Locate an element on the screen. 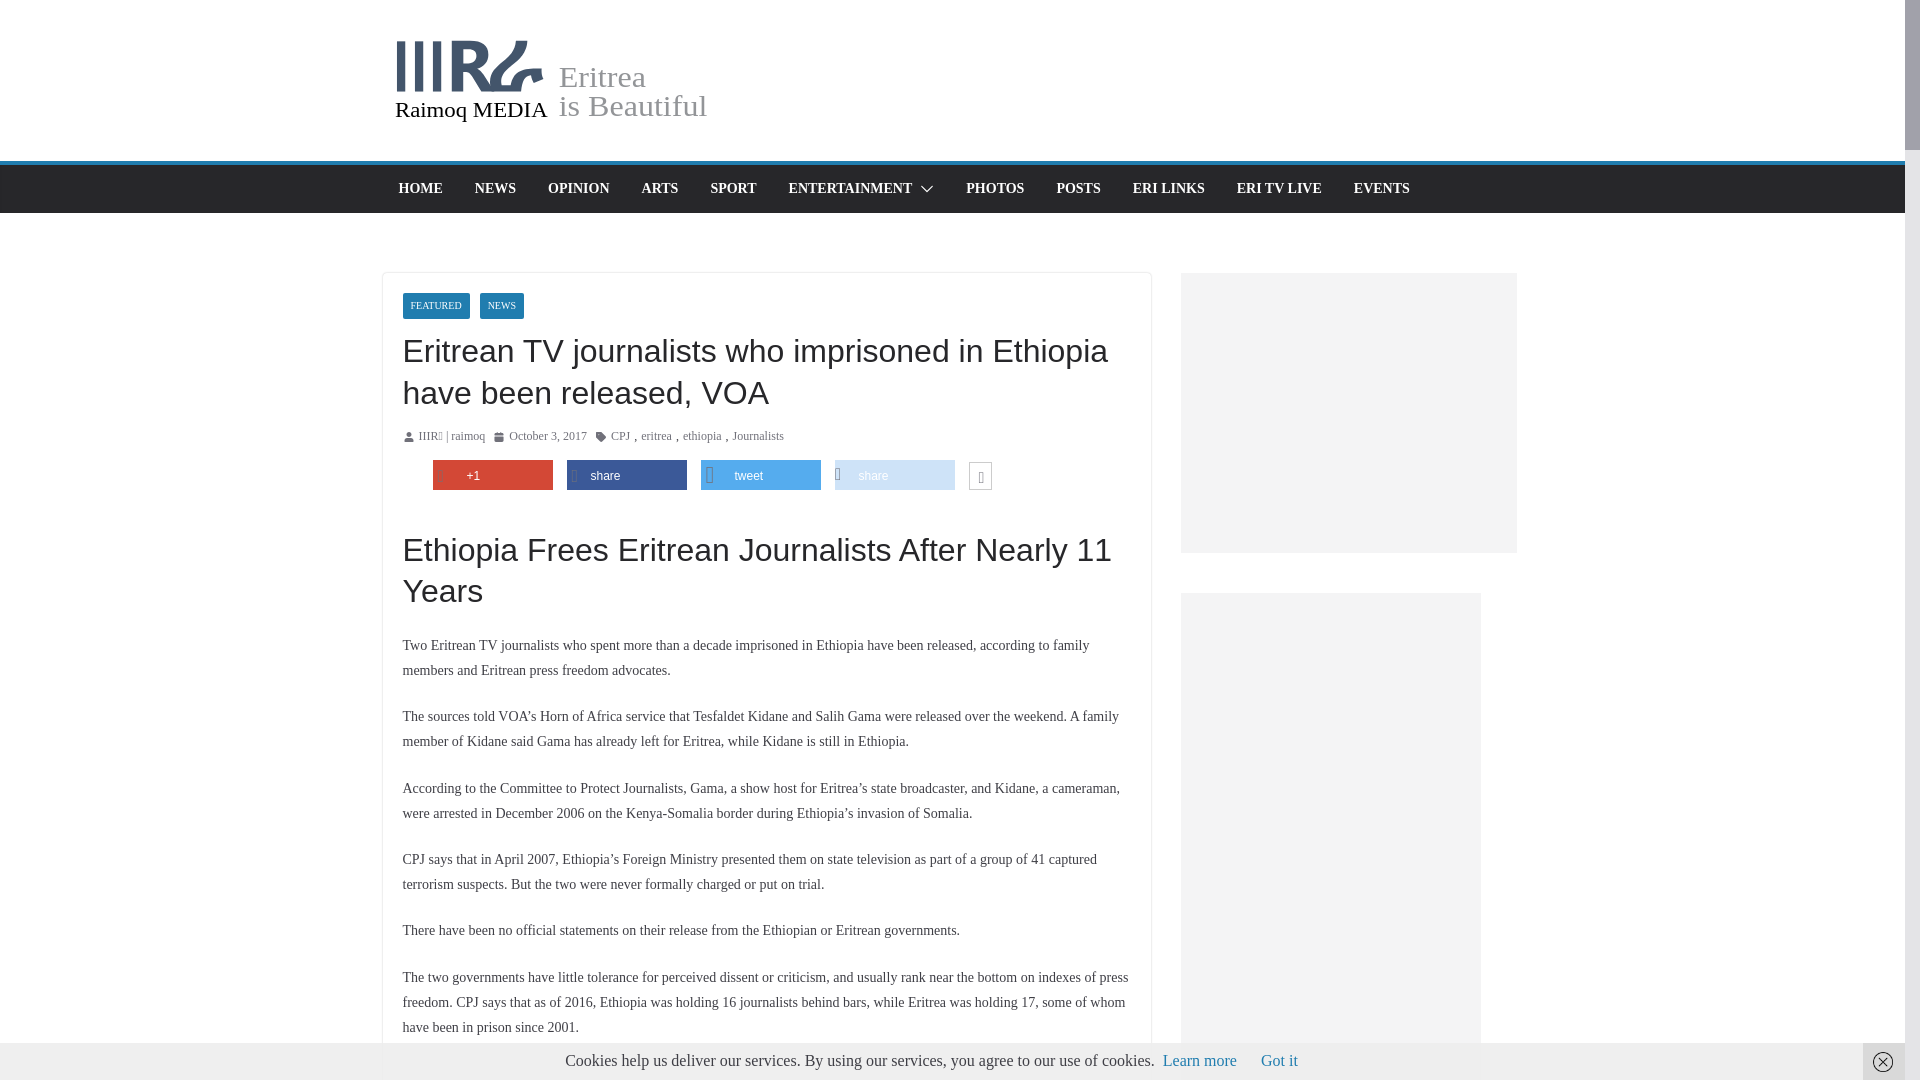  PHOTOS is located at coordinates (994, 188).